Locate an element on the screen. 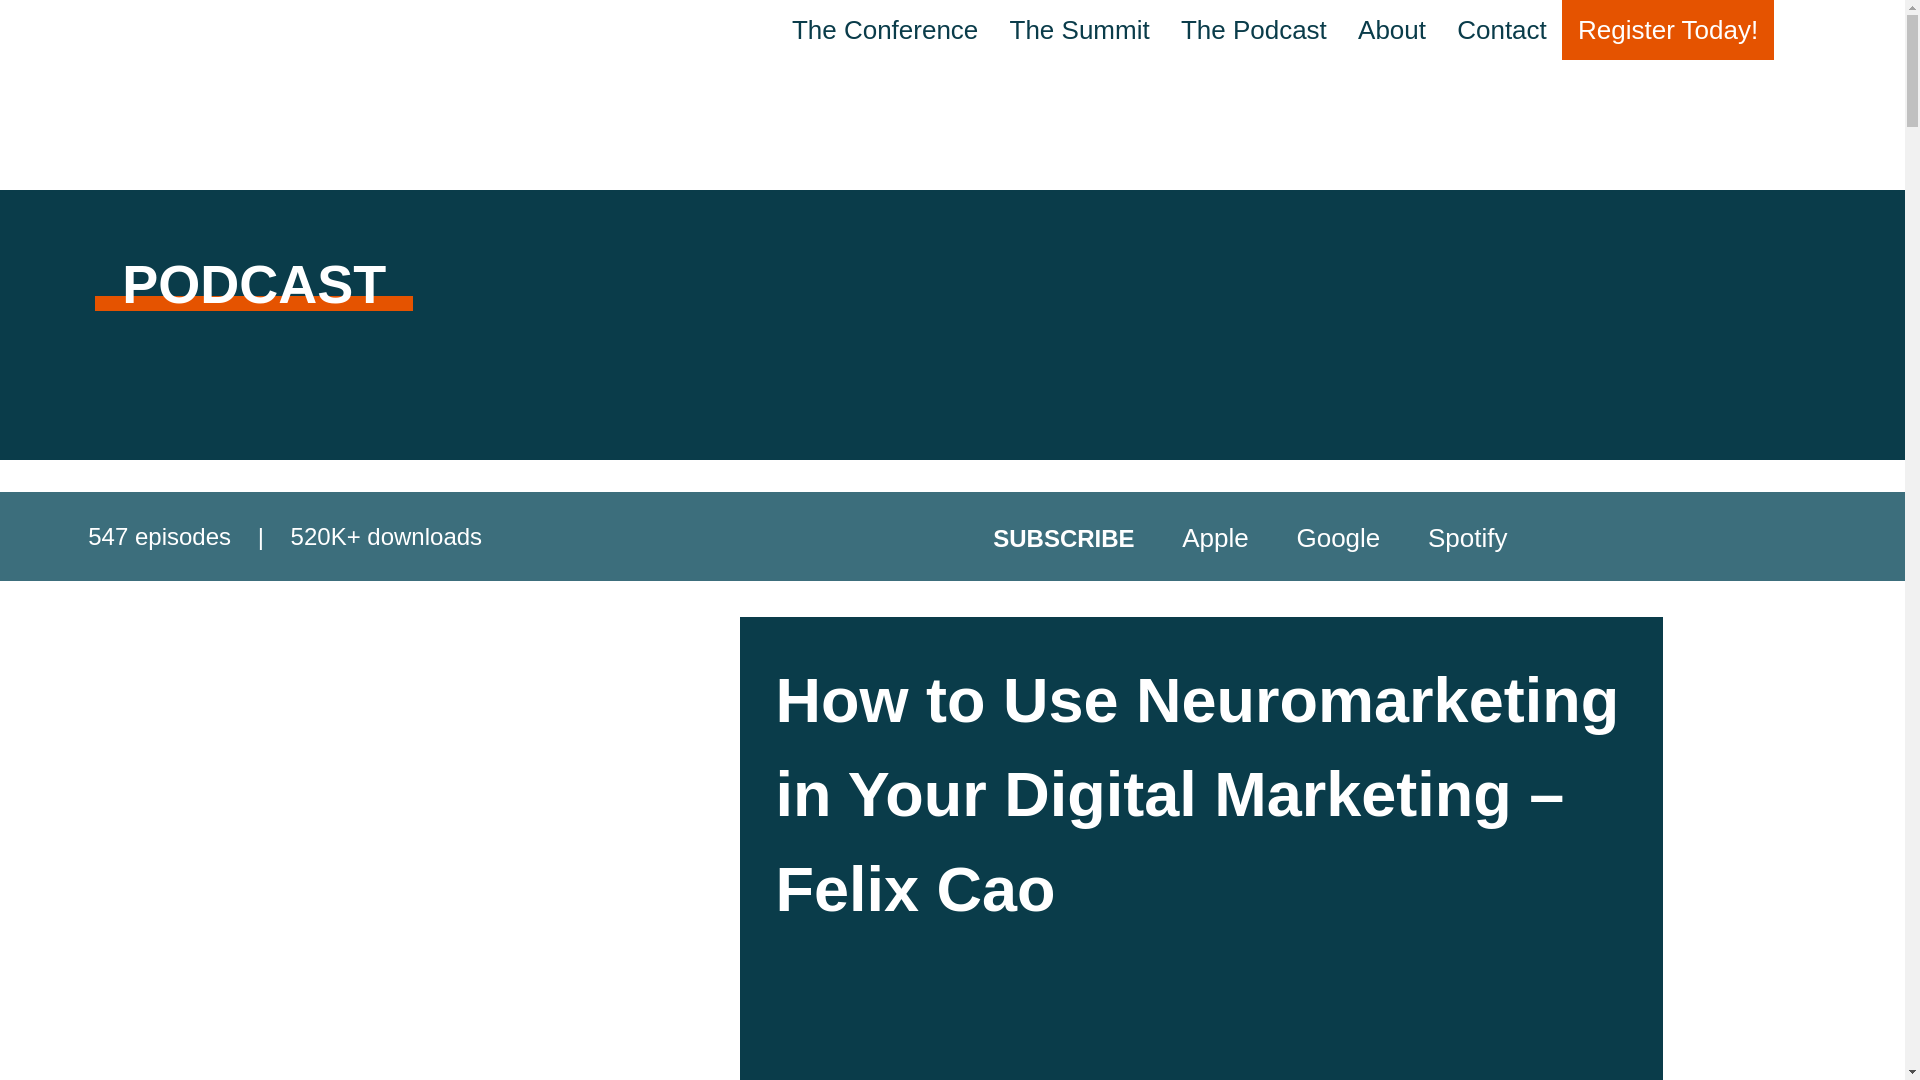 This screenshot has width=1920, height=1080. About is located at coordinates (1392, 30).